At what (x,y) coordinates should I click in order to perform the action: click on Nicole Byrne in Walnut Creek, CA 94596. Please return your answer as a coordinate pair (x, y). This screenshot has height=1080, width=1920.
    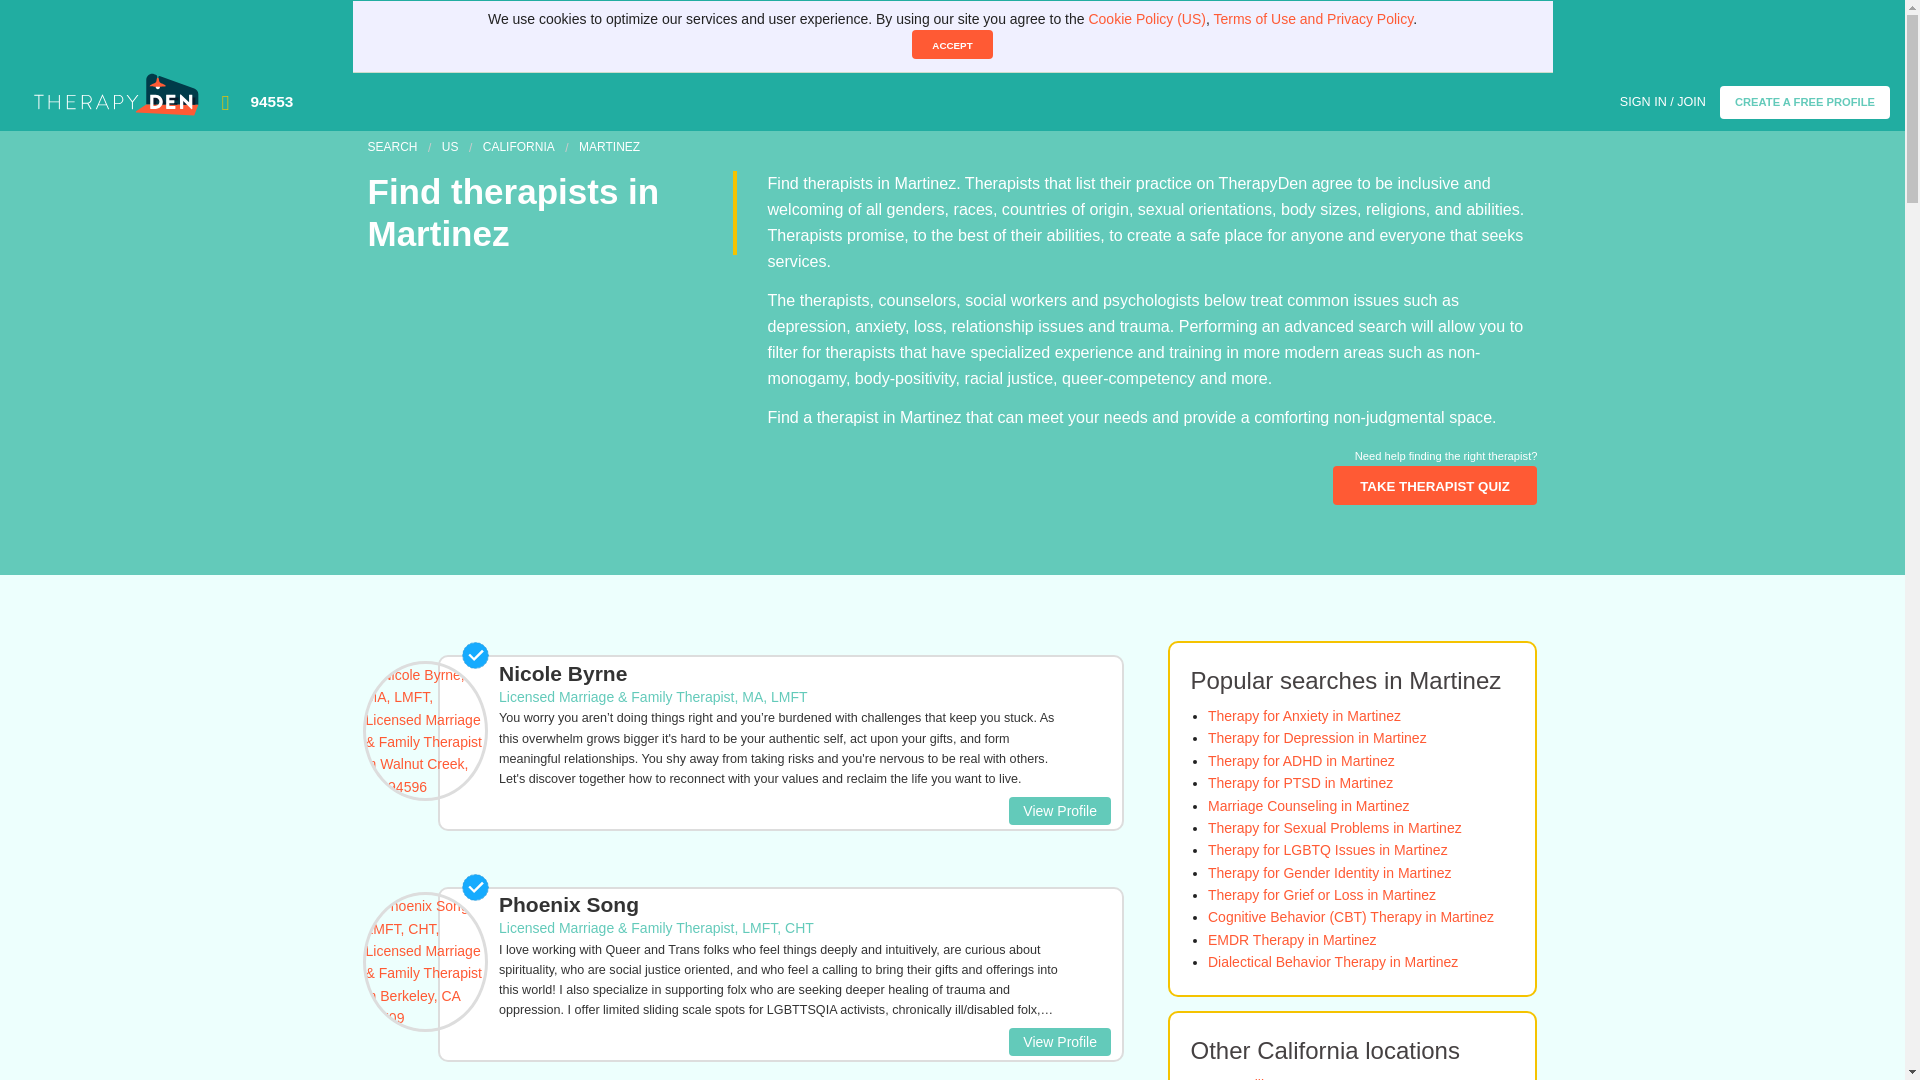
    Looking at the image, I should click on (780, 724).